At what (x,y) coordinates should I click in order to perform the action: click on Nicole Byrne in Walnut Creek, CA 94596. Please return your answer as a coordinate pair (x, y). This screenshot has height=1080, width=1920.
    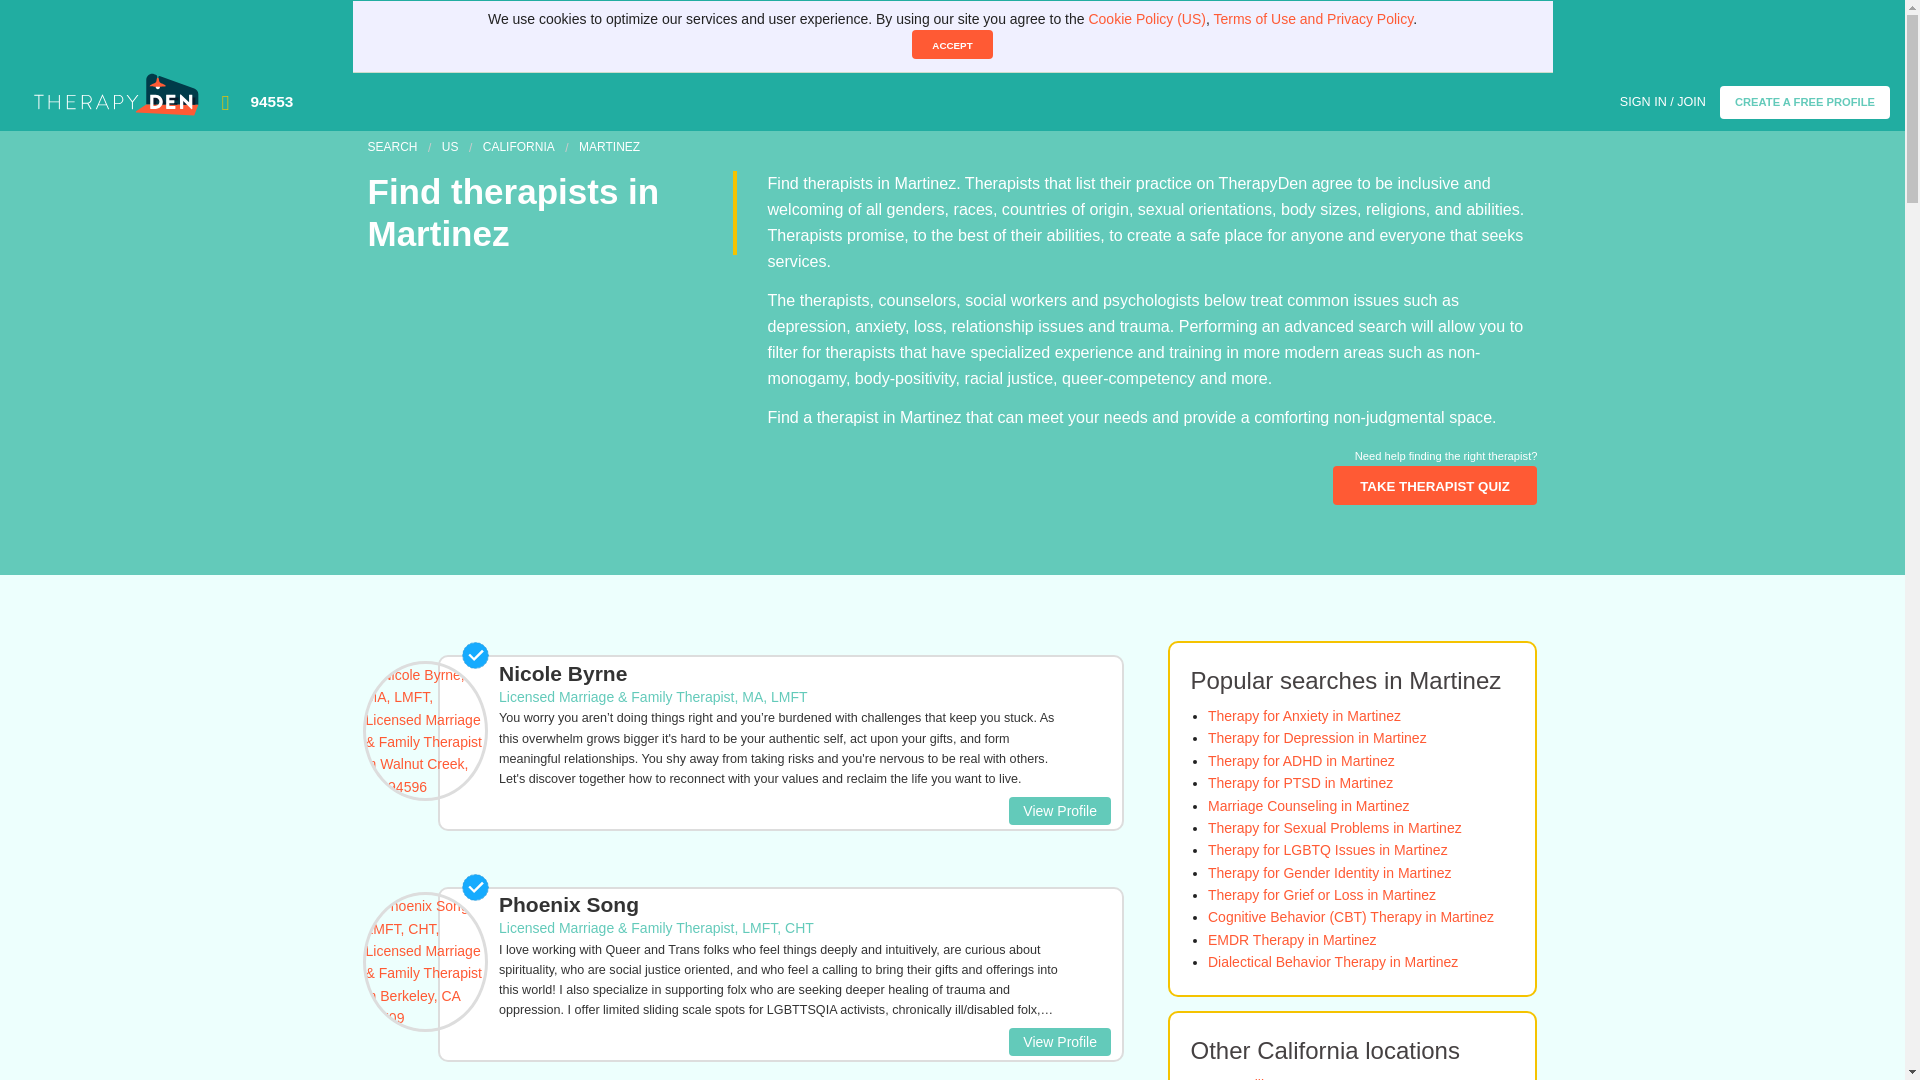
    Looking at the image, I should click on (780, 724).